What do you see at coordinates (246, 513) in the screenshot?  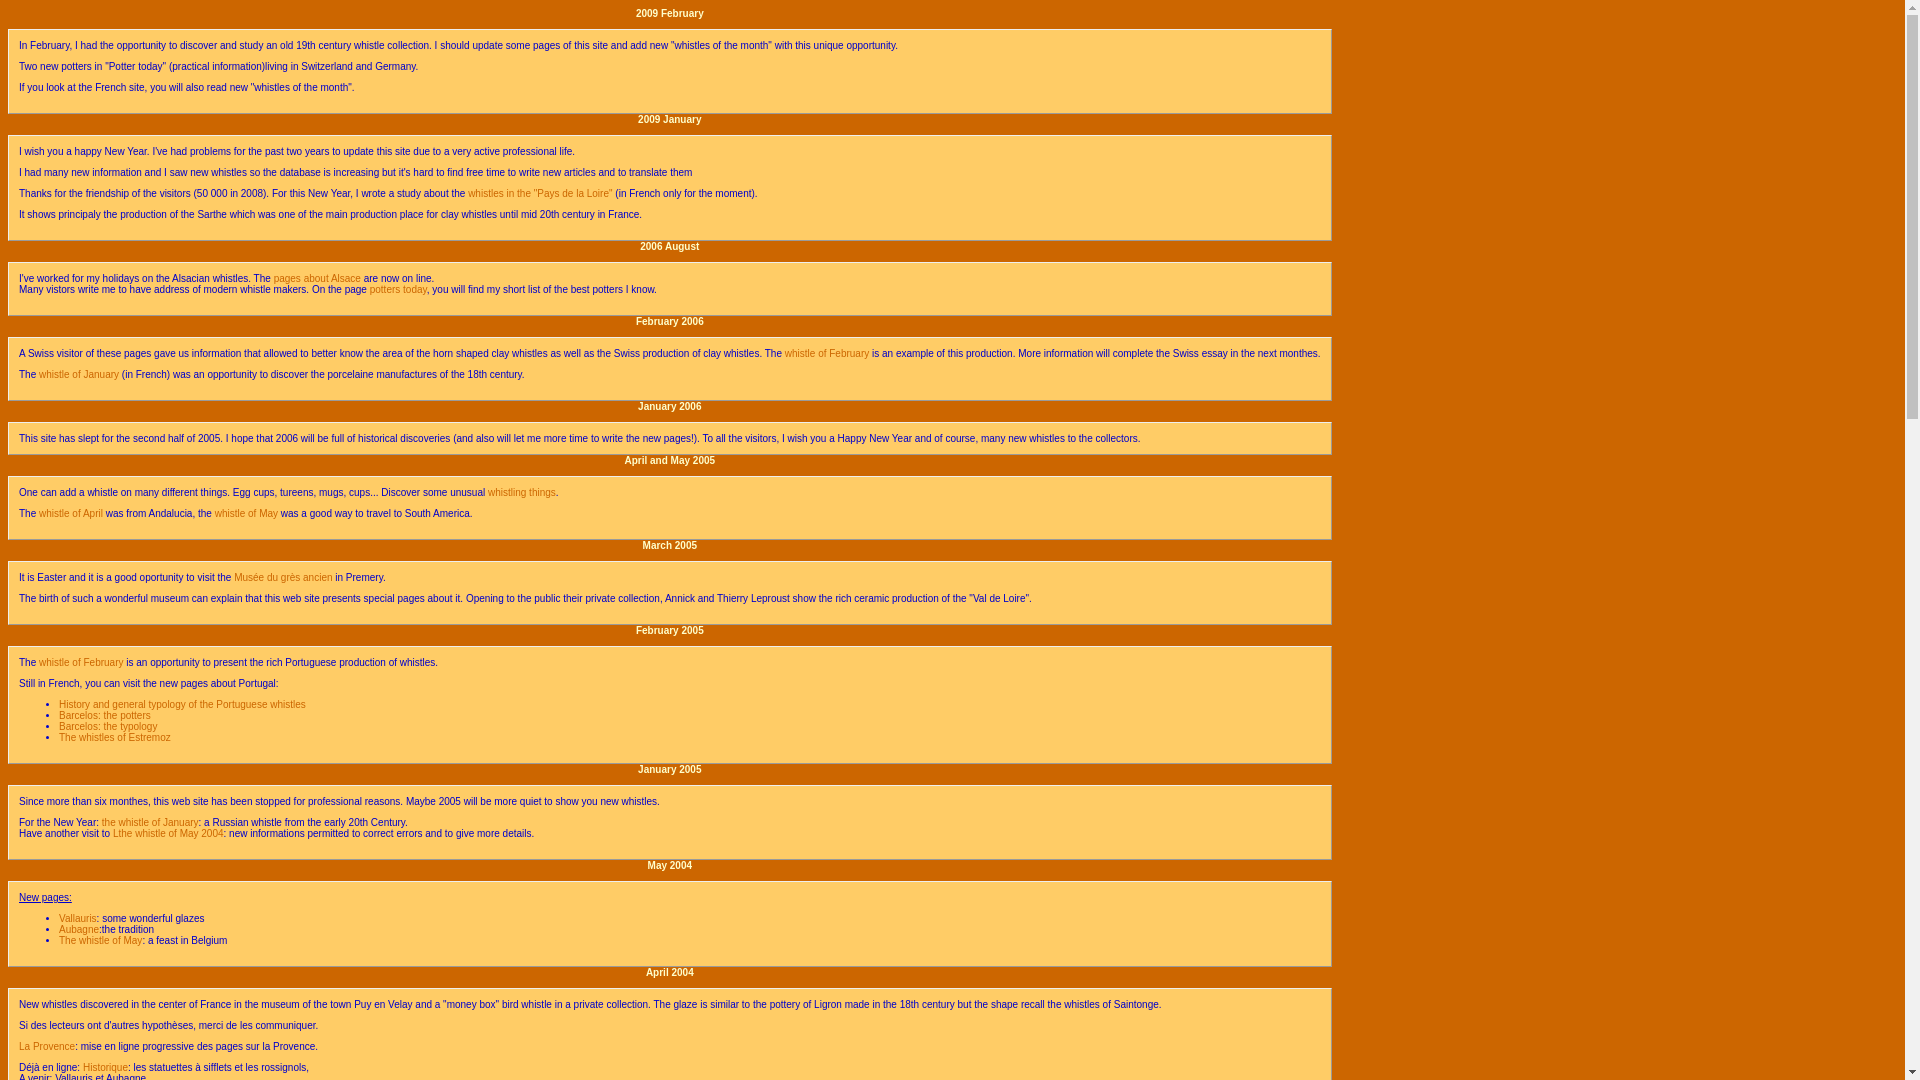 I see `whistle of May` at bounding box center [246, 513].